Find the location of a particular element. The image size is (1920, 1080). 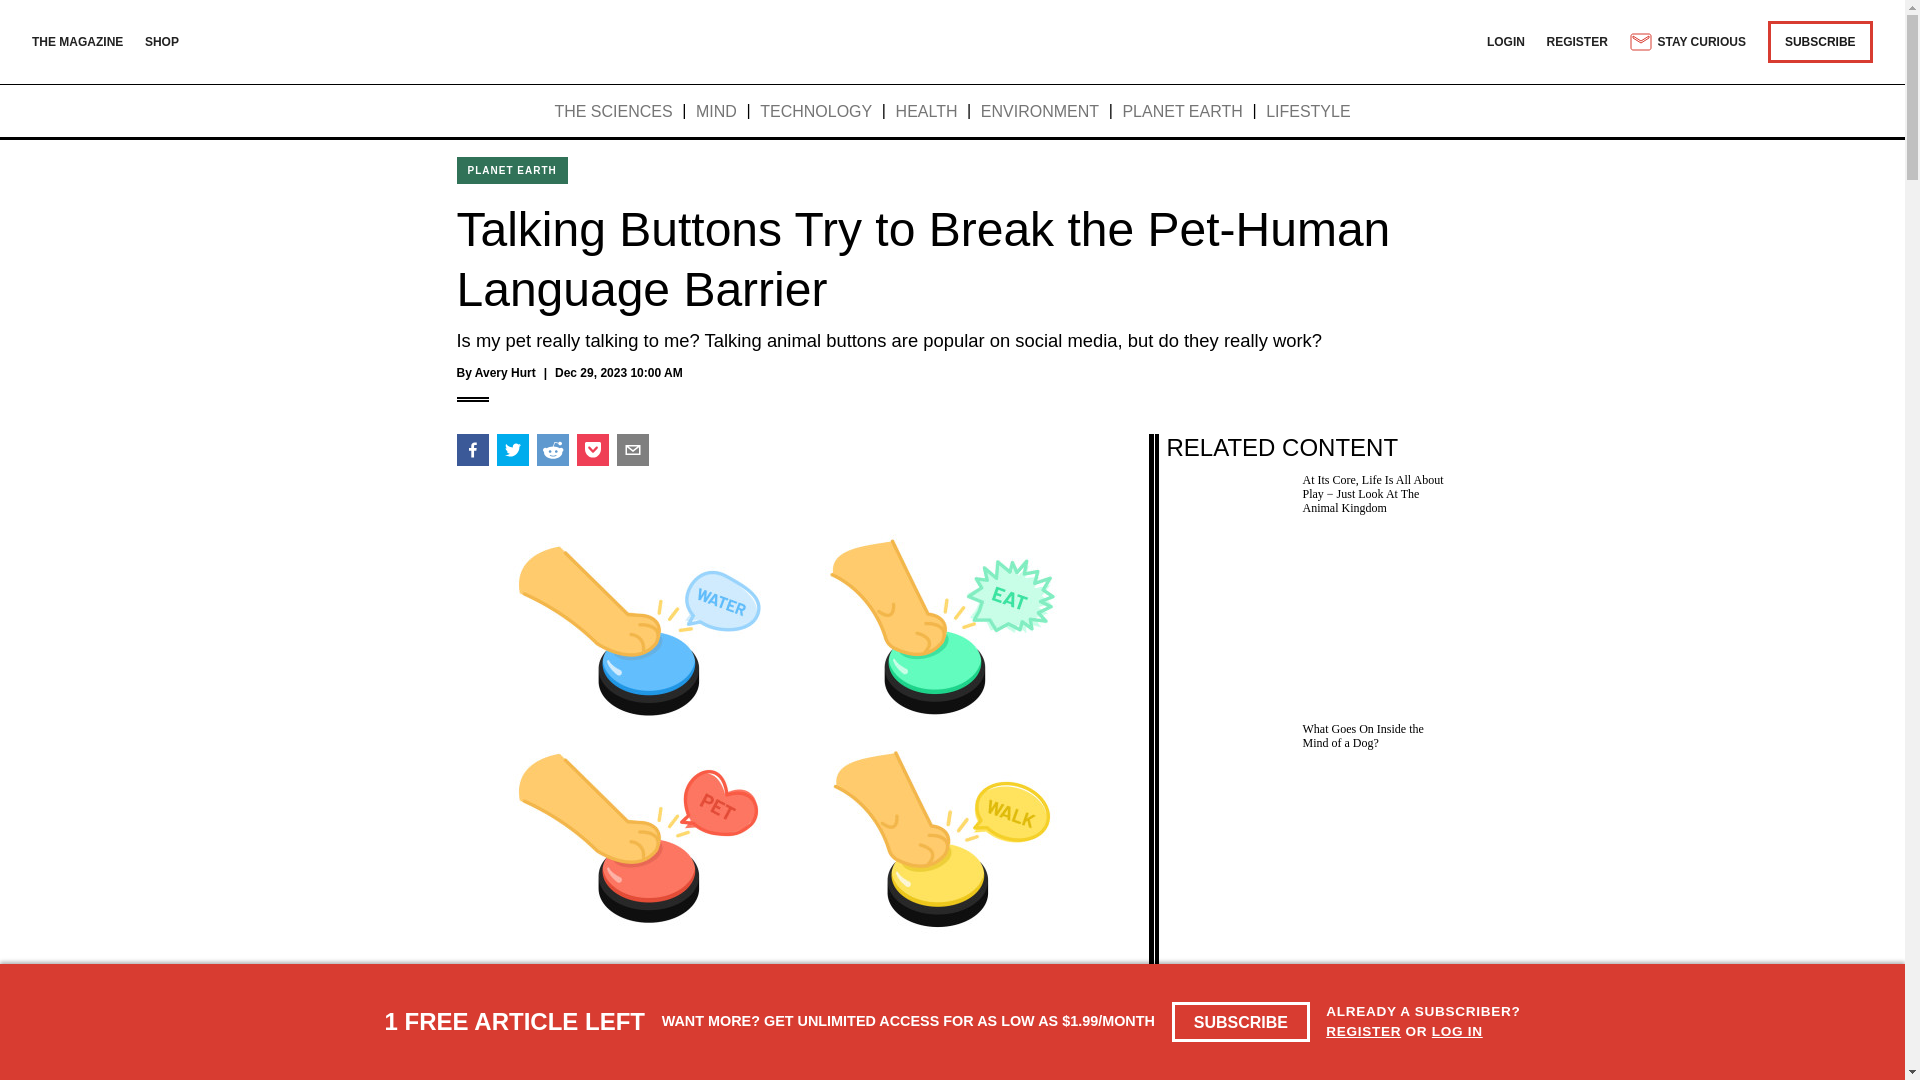

THE MAGAZINE is located at coordinates (77, 41).